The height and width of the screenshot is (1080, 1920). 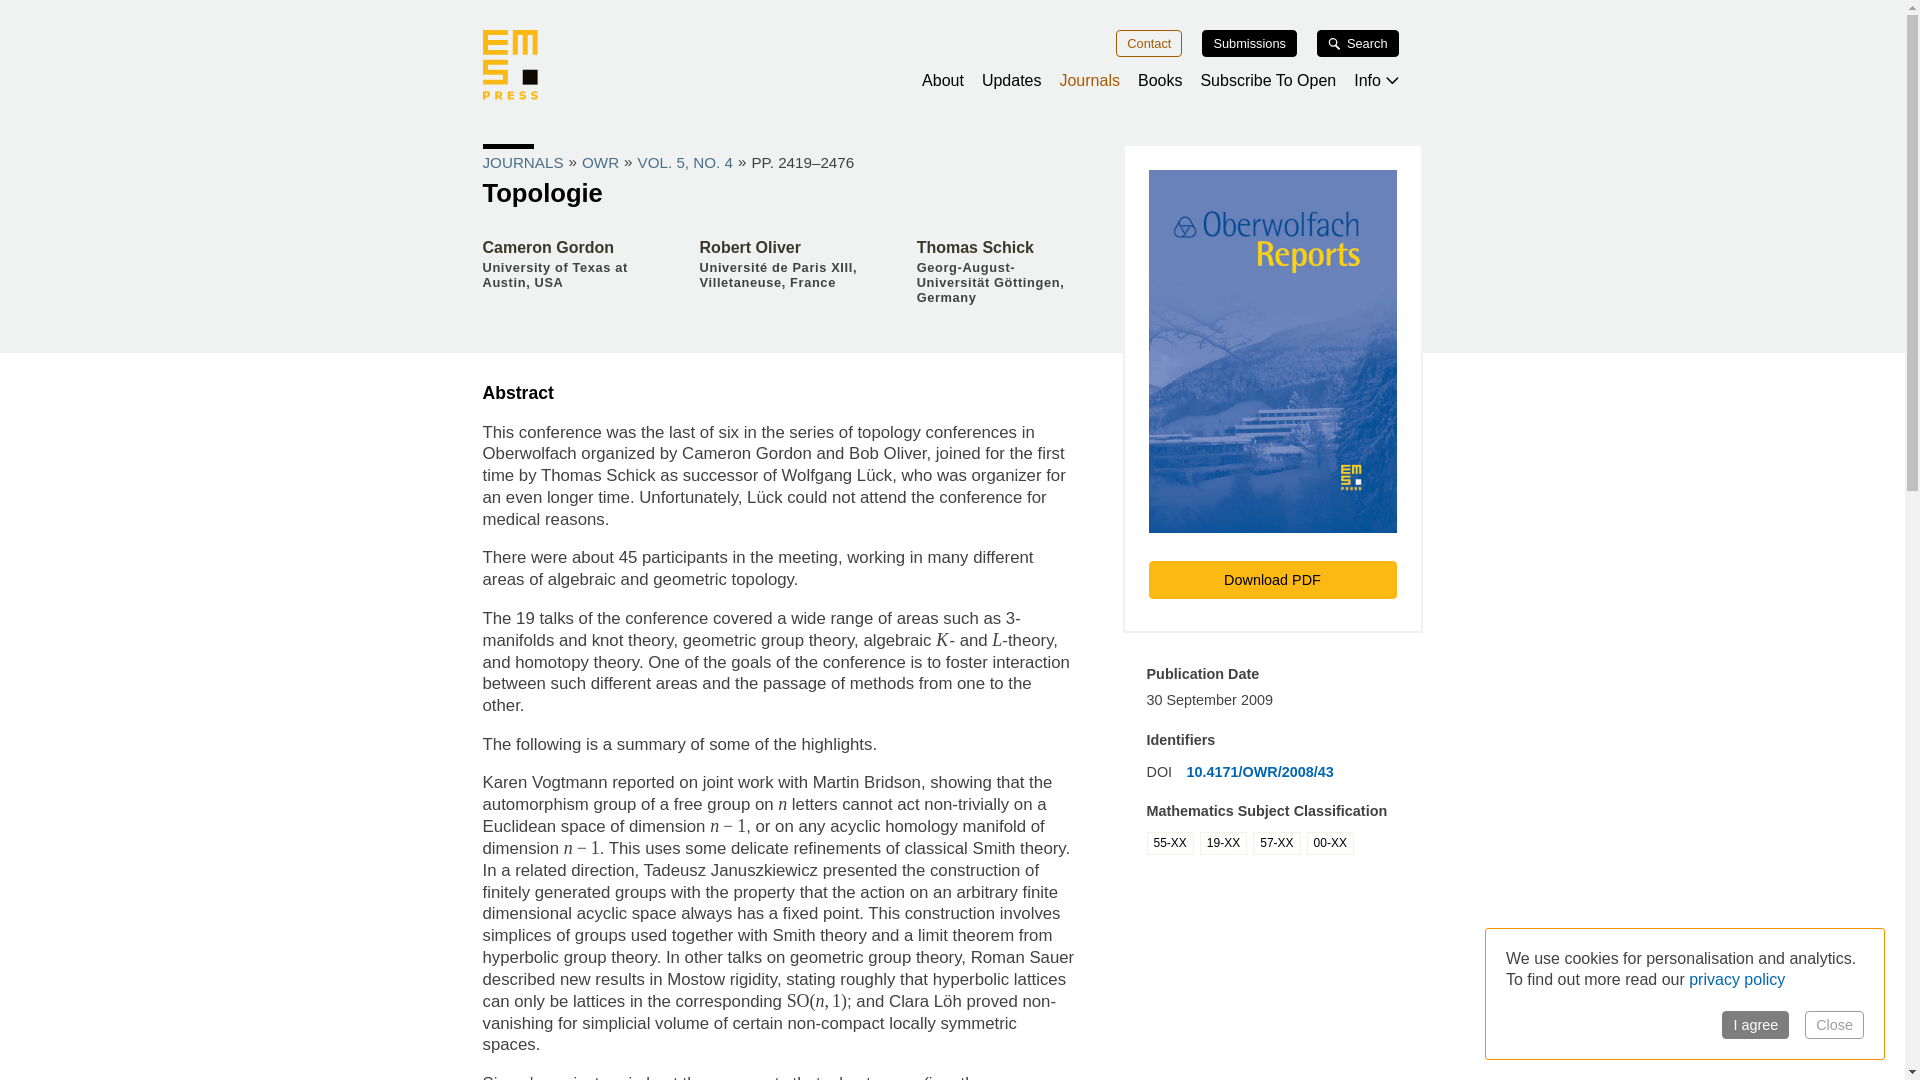 I want to click on Search, so click(x=1358, y=44).